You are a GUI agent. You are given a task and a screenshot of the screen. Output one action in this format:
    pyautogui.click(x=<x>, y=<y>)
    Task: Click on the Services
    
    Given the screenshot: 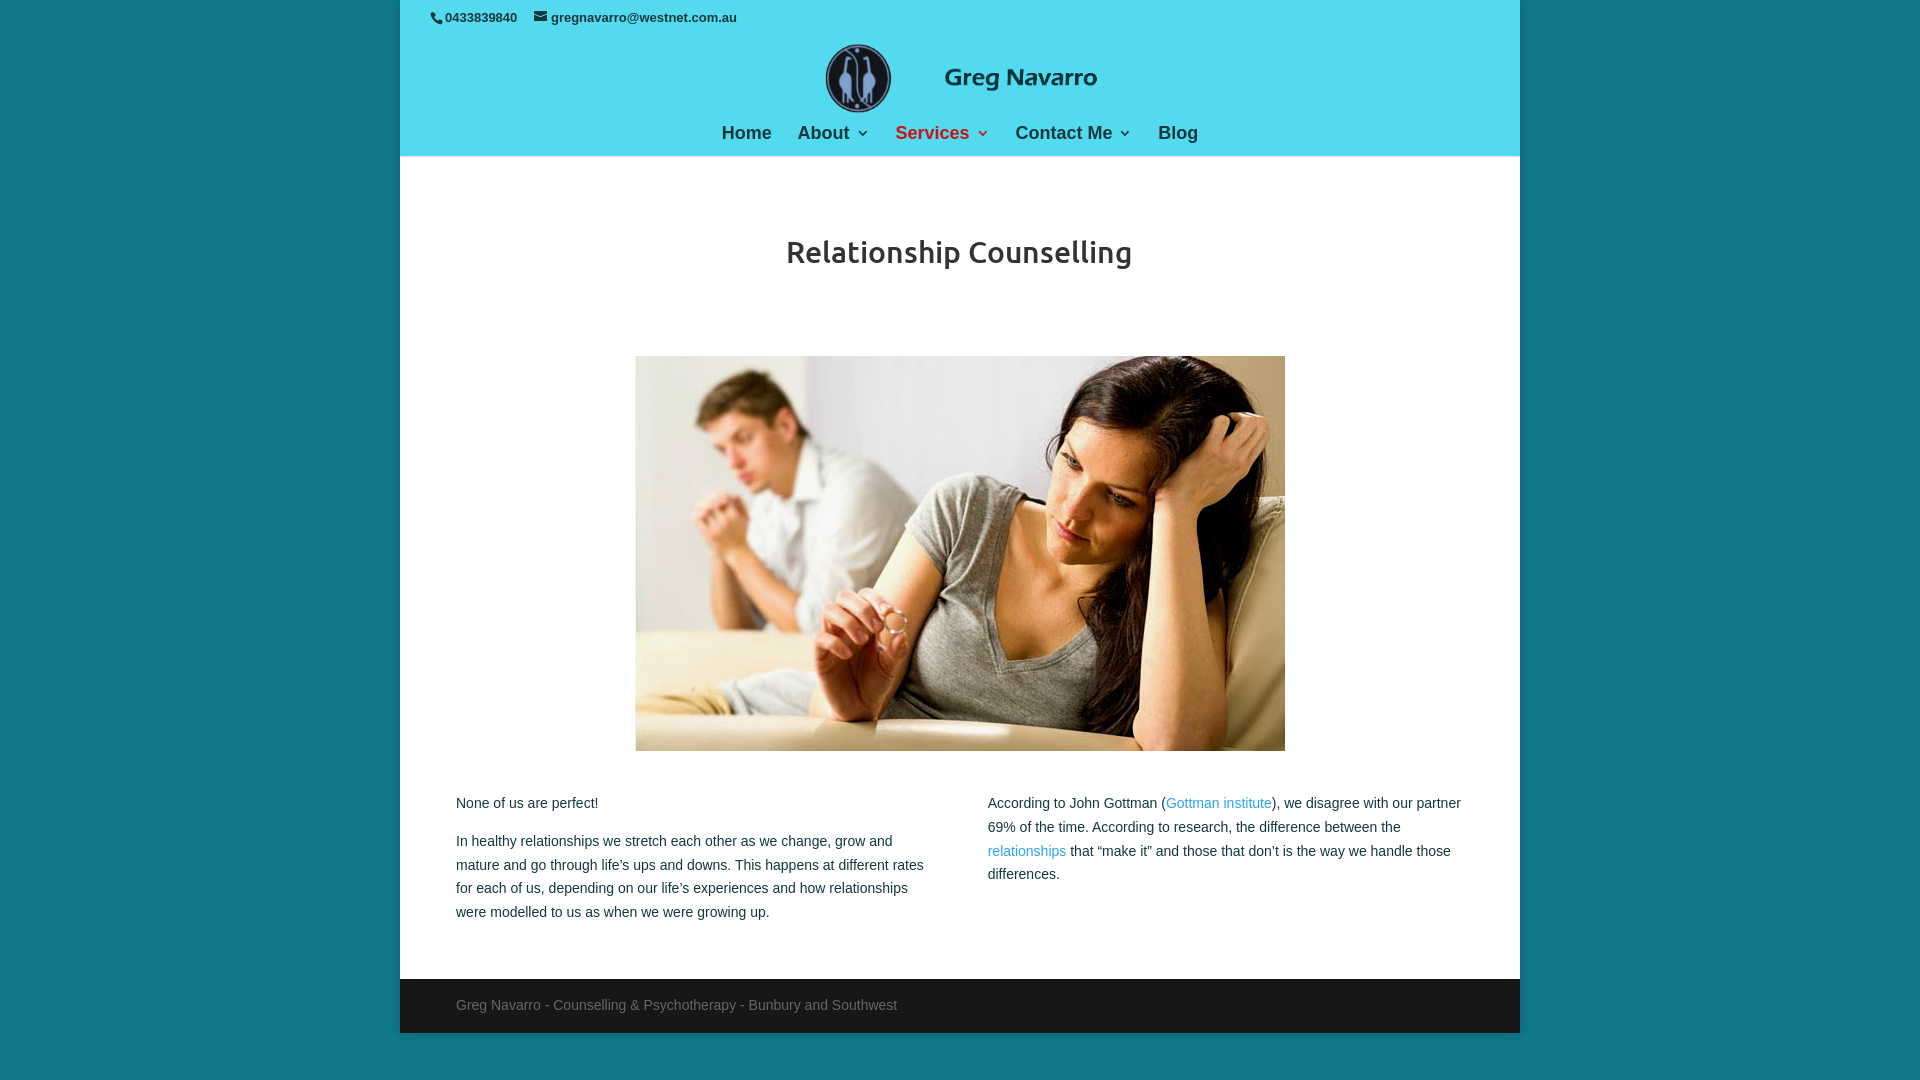 What is the action you would take?
    pyautogui.click(x=942, y=140)
    